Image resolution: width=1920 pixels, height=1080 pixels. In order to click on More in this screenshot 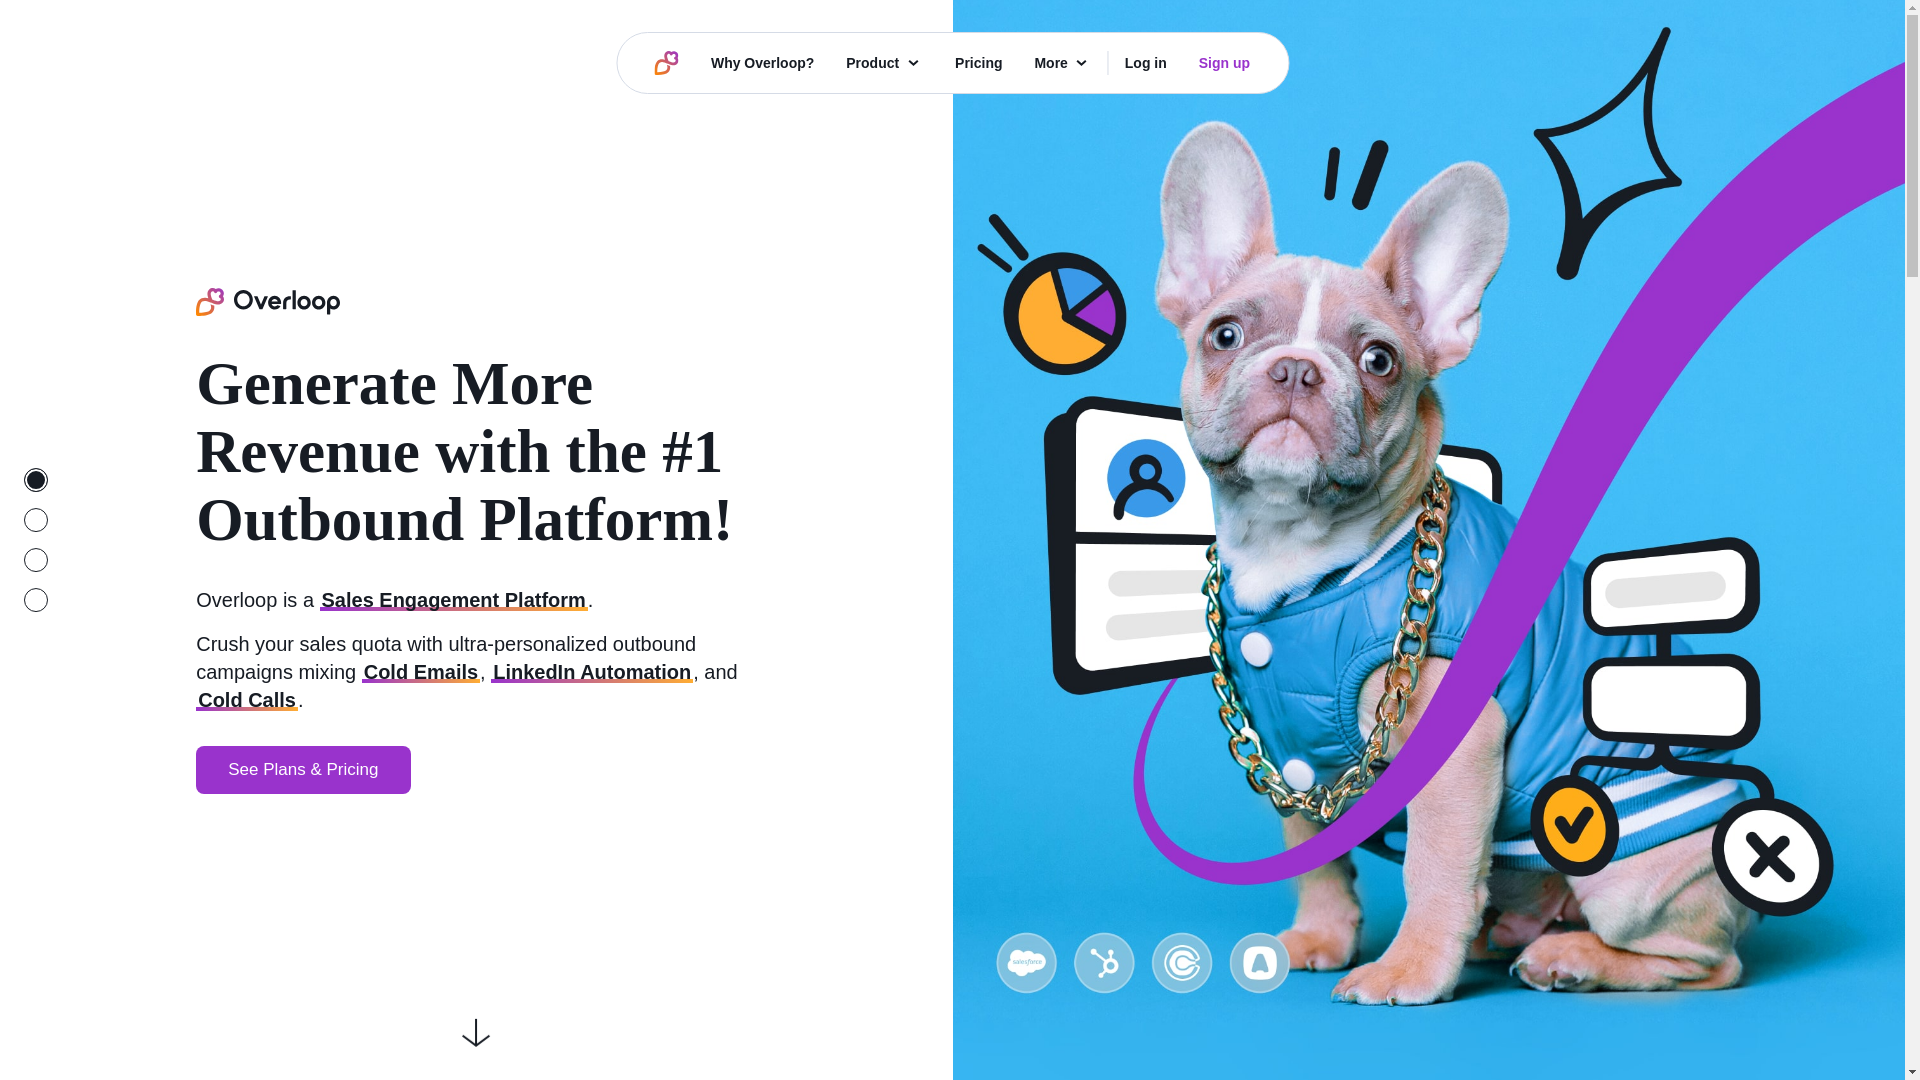, I will do `click(1062, 62)`.